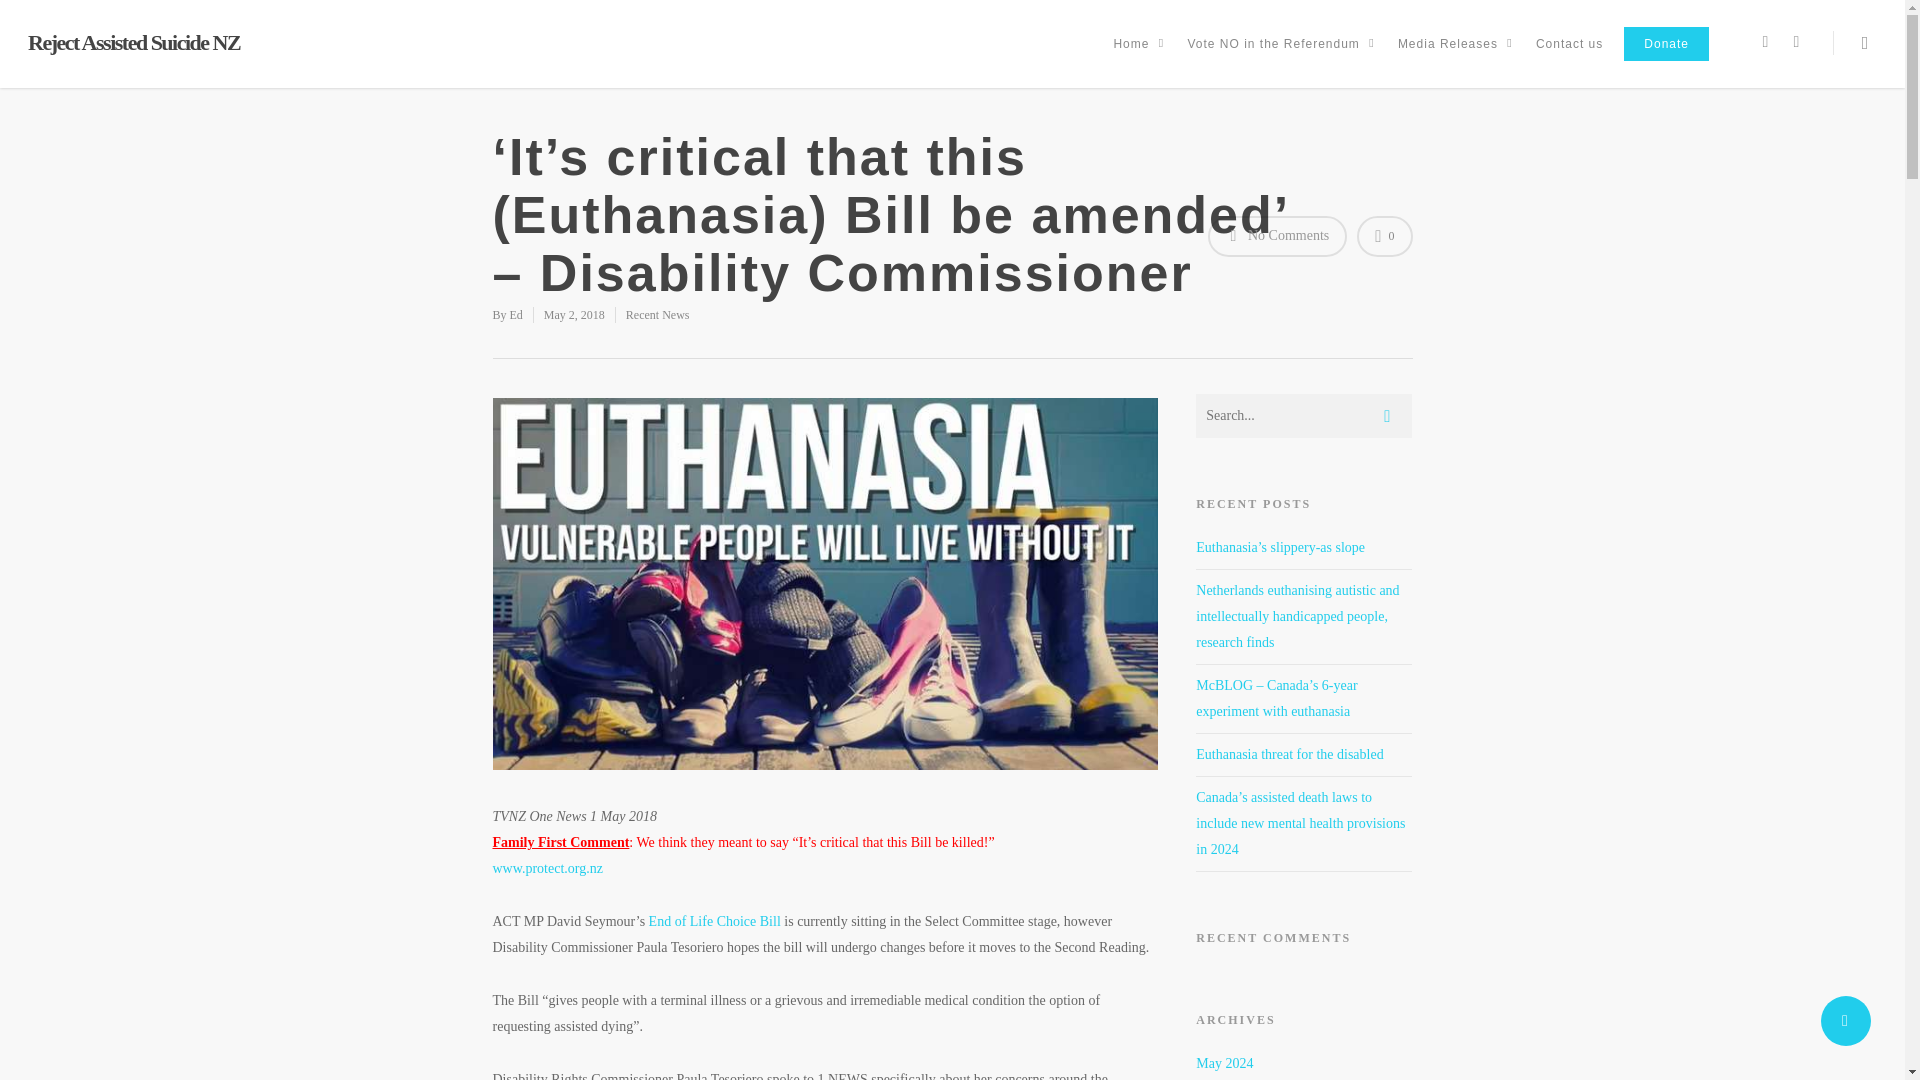 Image resolution: width=1920 pixels, height=1080 pixels. Describe the element at coordinates (1304, 416) in the screenshot. I see `Search for:` at that location.